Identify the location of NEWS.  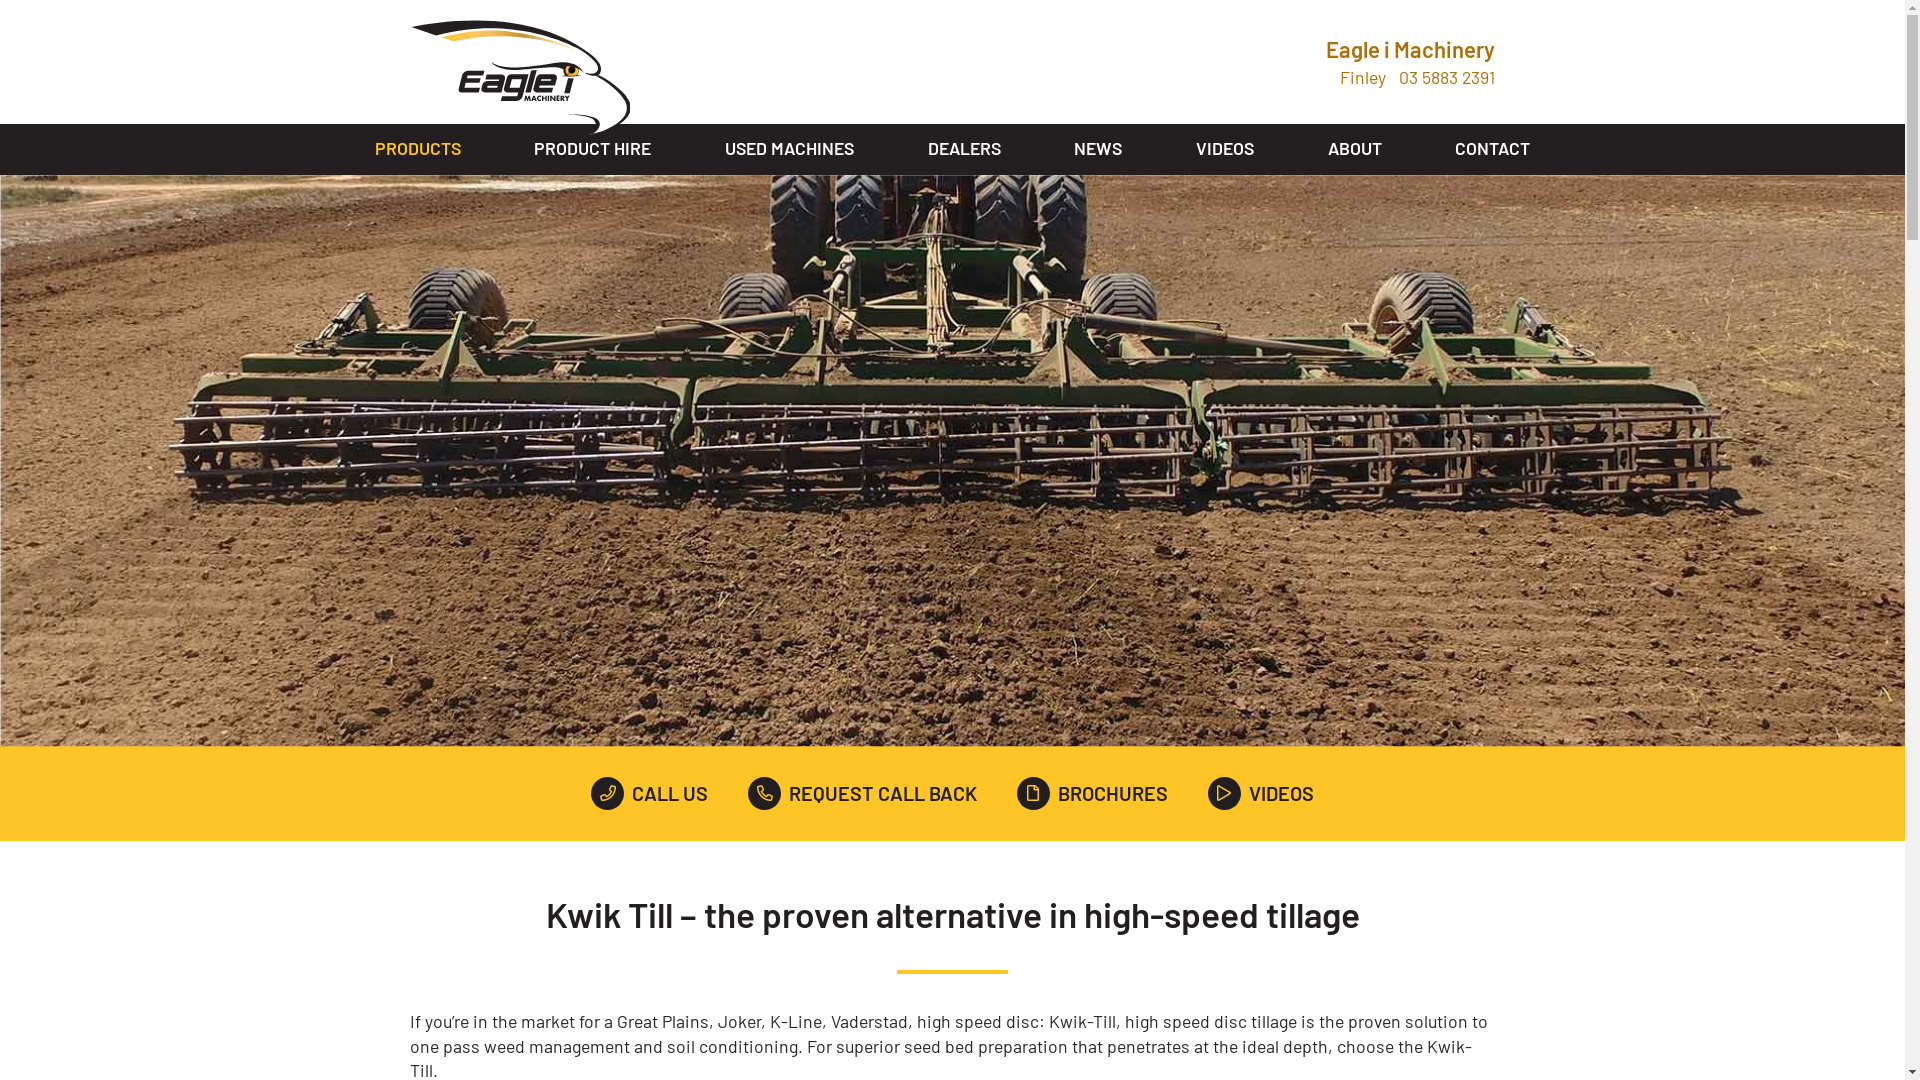
(1098, 150).